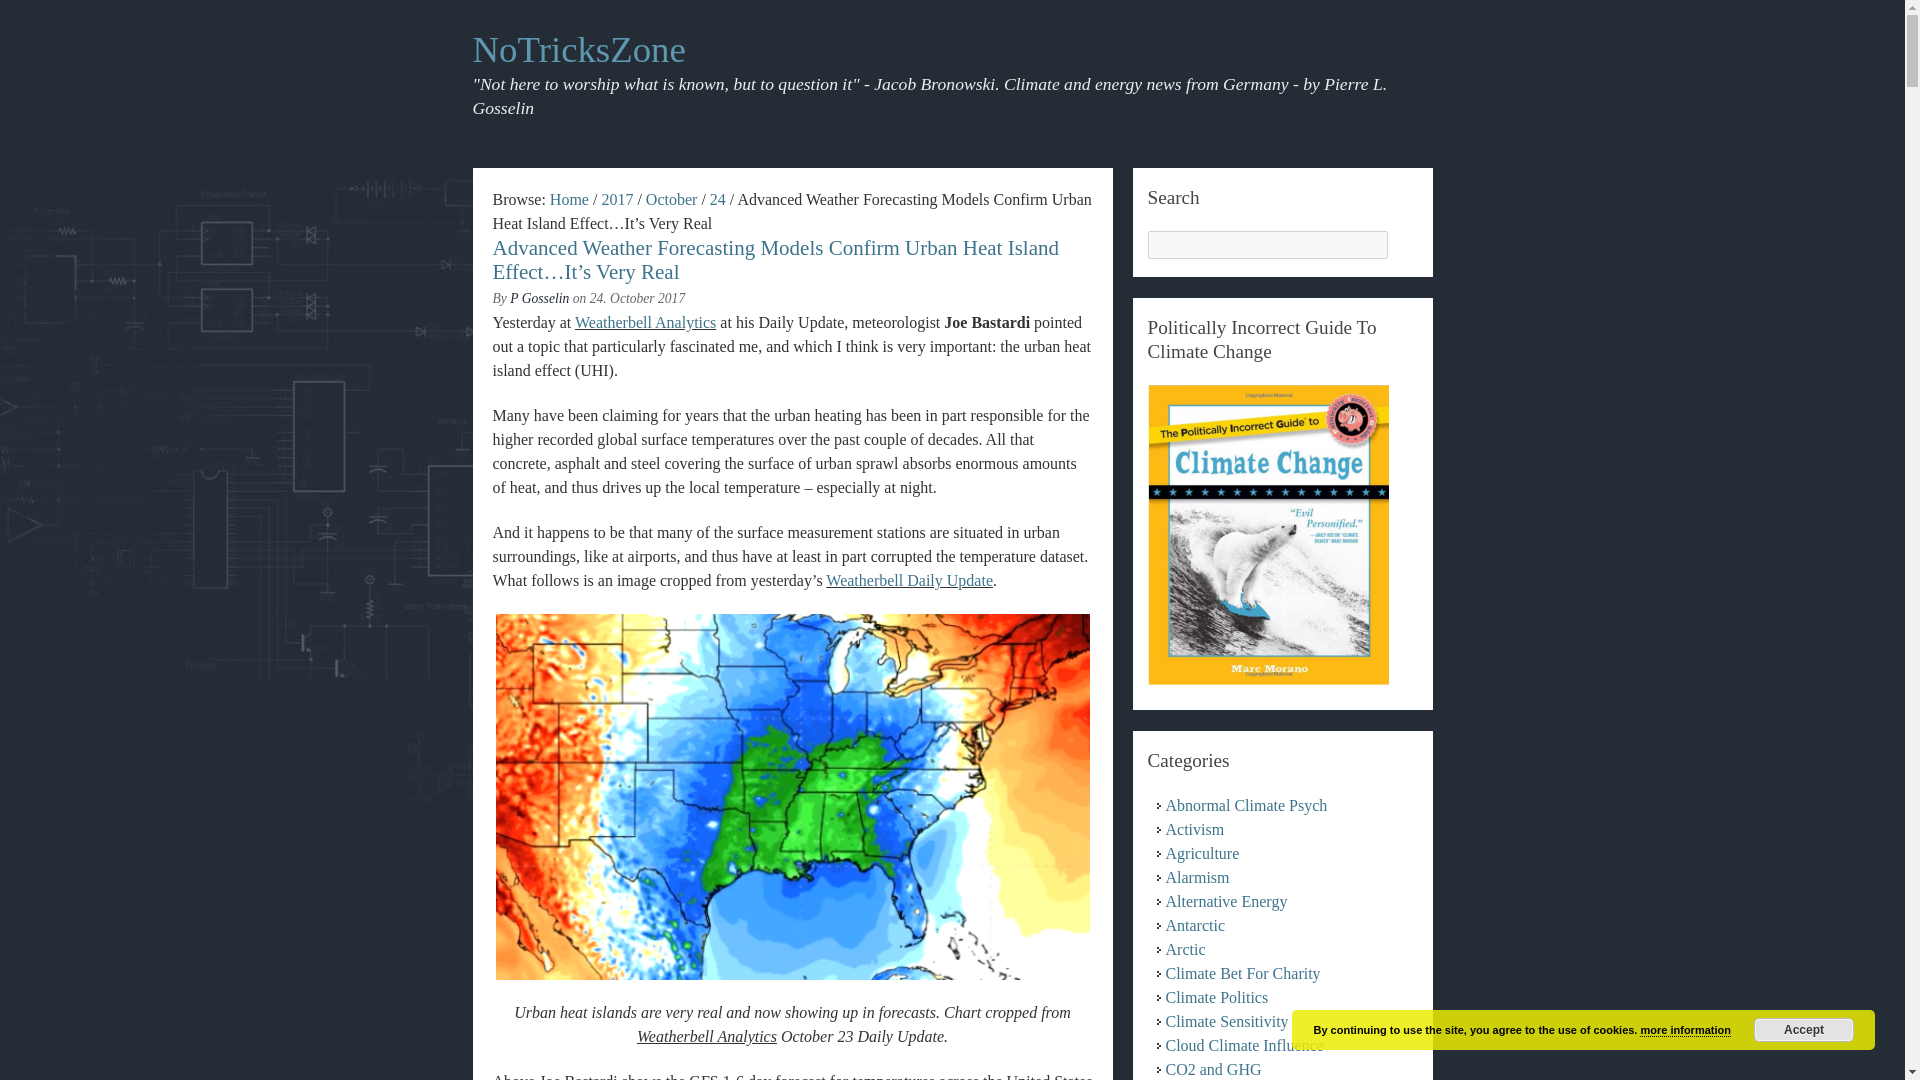 This screenshot has width=1920, height=1080. Describe the element at coordinates (539, 298) in the screenshot. I see `P Gosselin` at that location.